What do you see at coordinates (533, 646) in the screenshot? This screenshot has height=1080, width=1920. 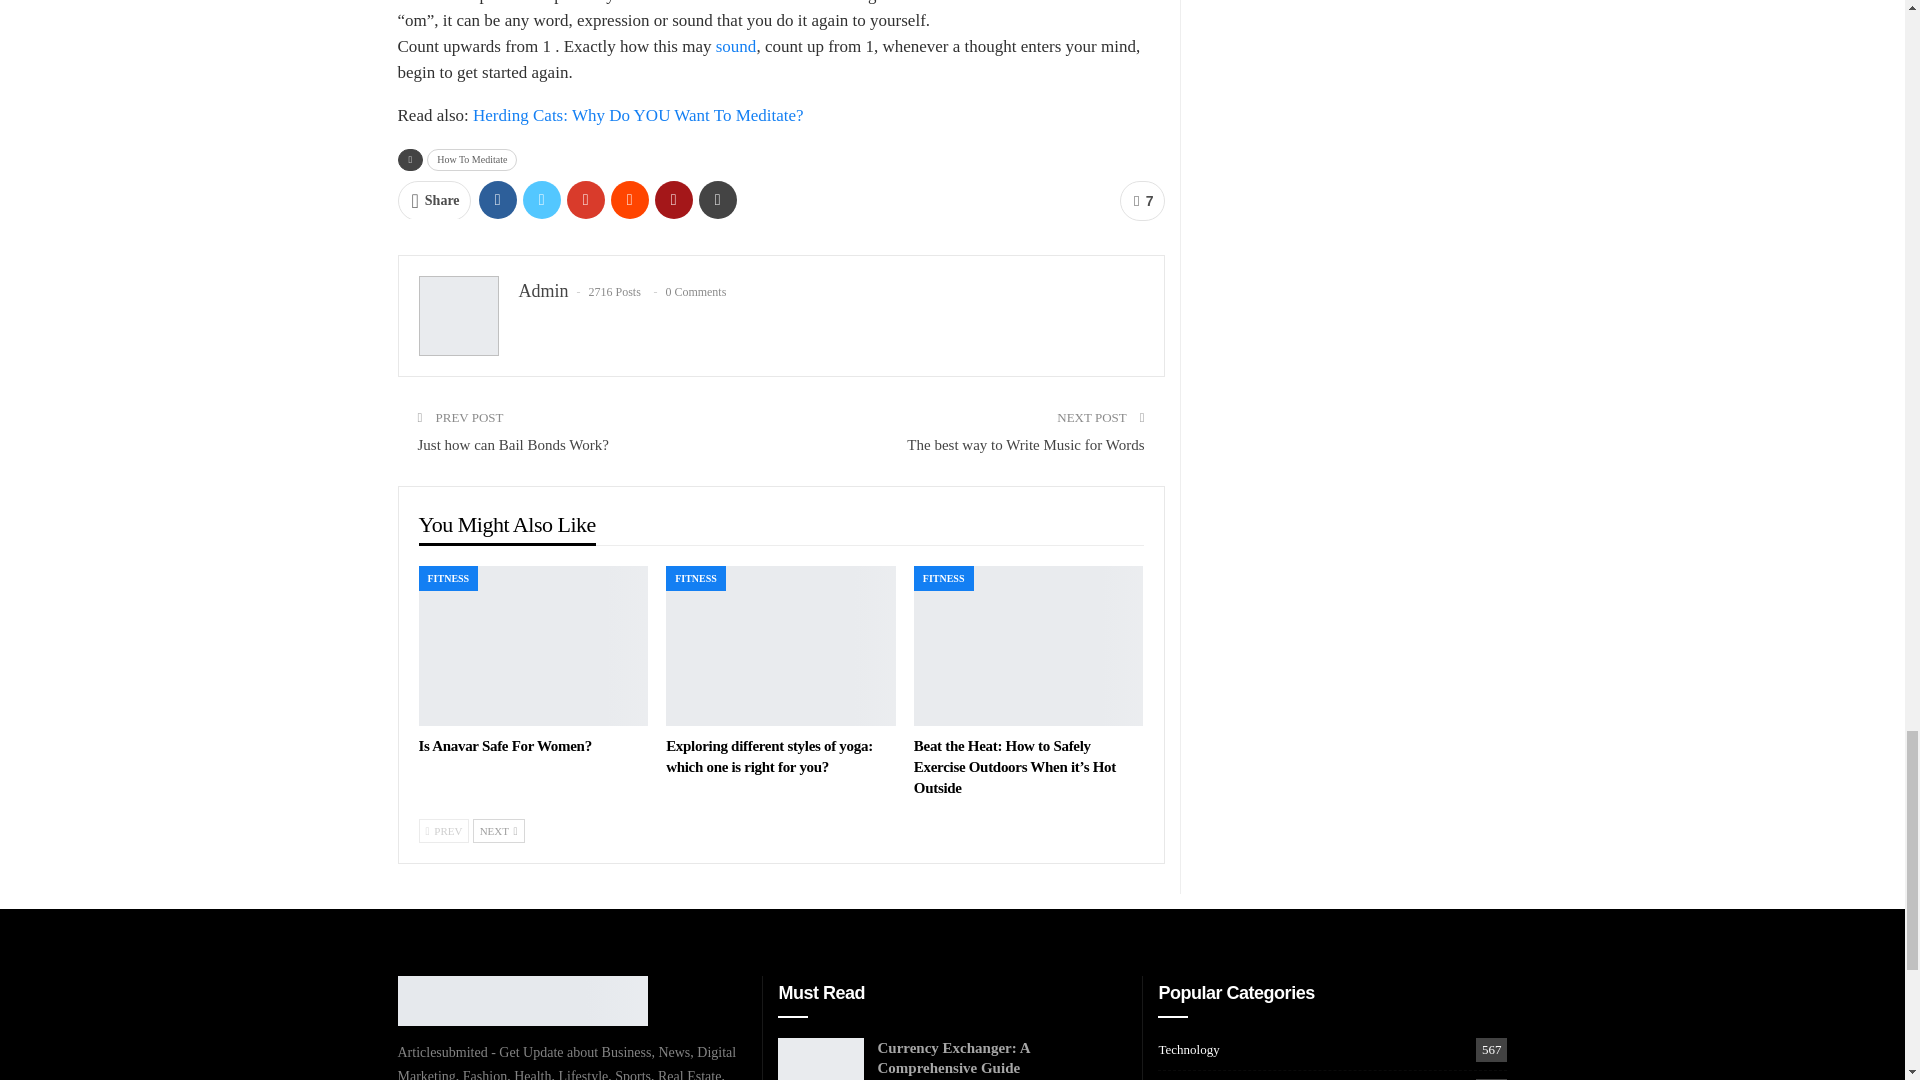 I see `Is Anavar Safe For Women?` at bounding box center [533, 646].